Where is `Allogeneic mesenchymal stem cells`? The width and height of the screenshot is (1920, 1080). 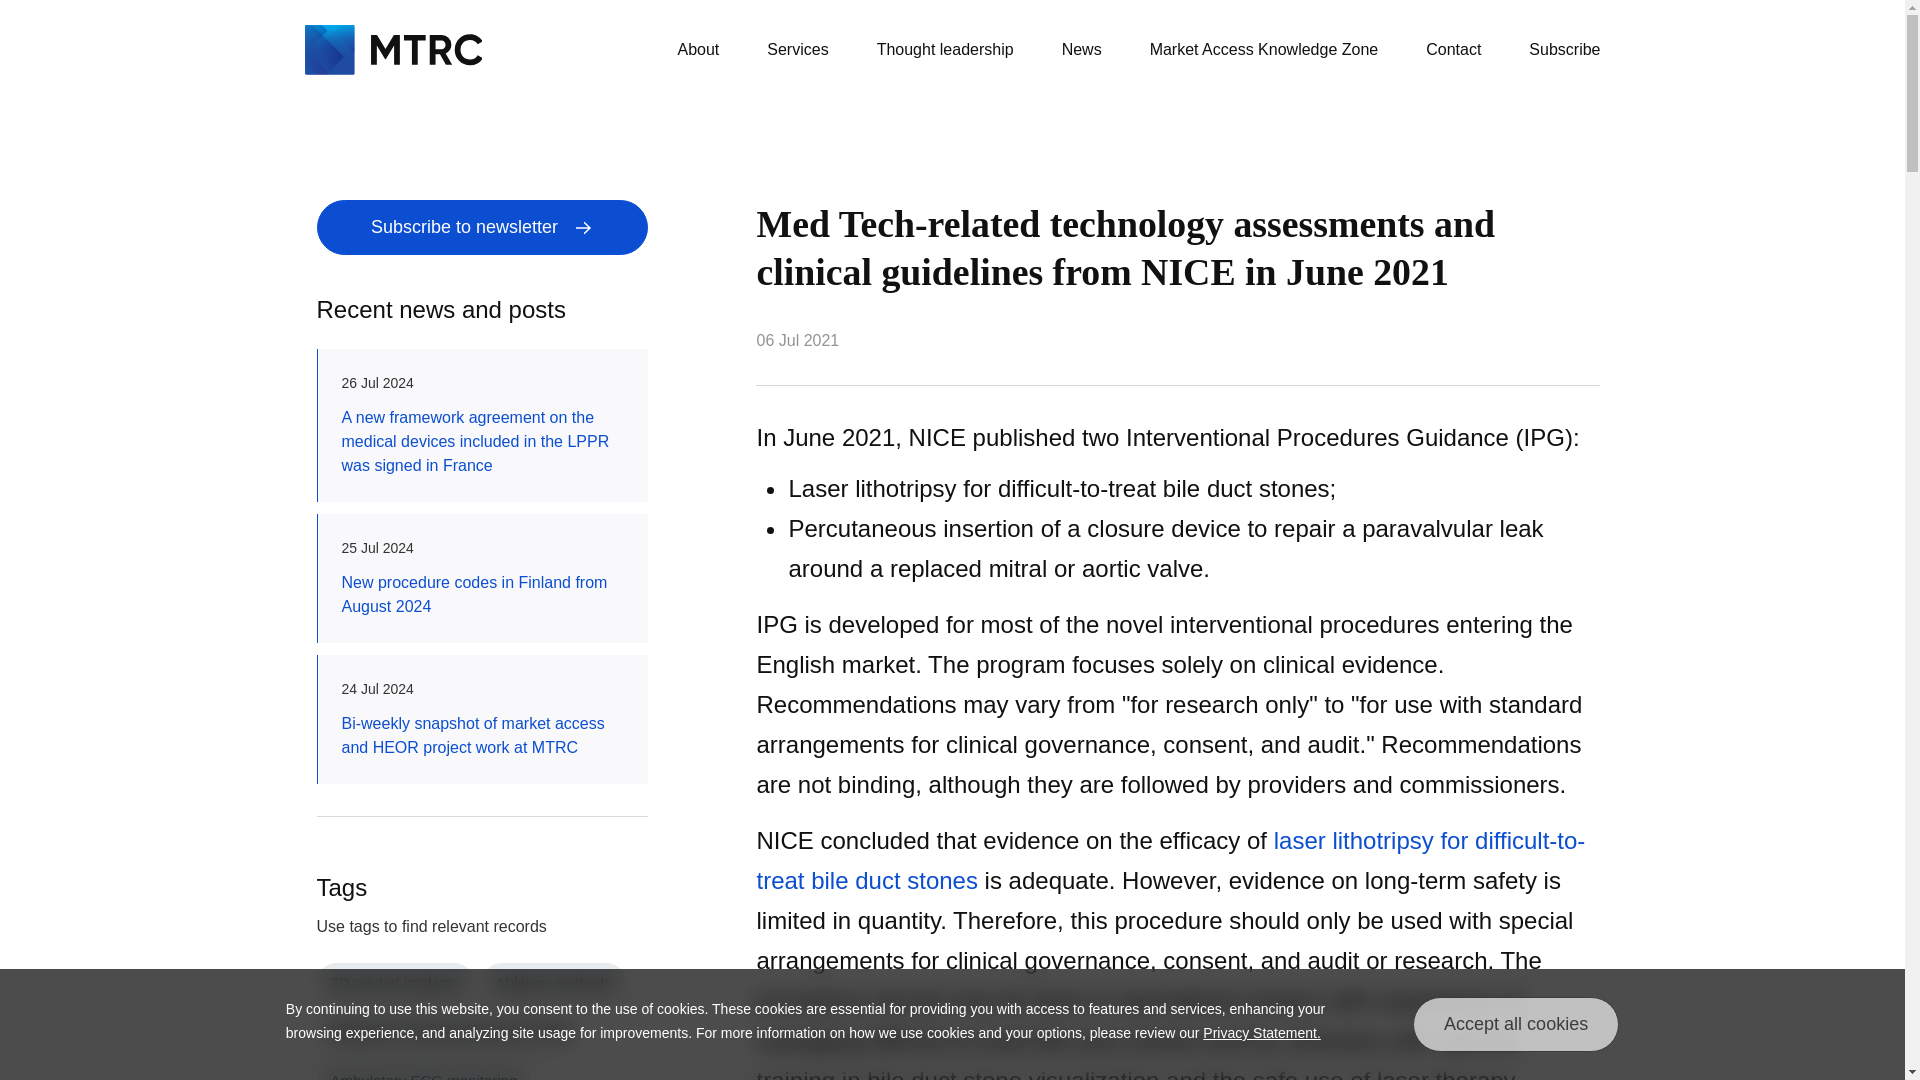
Allogeneic mesenchymal stem cells is located at coordinates (448, 1030).